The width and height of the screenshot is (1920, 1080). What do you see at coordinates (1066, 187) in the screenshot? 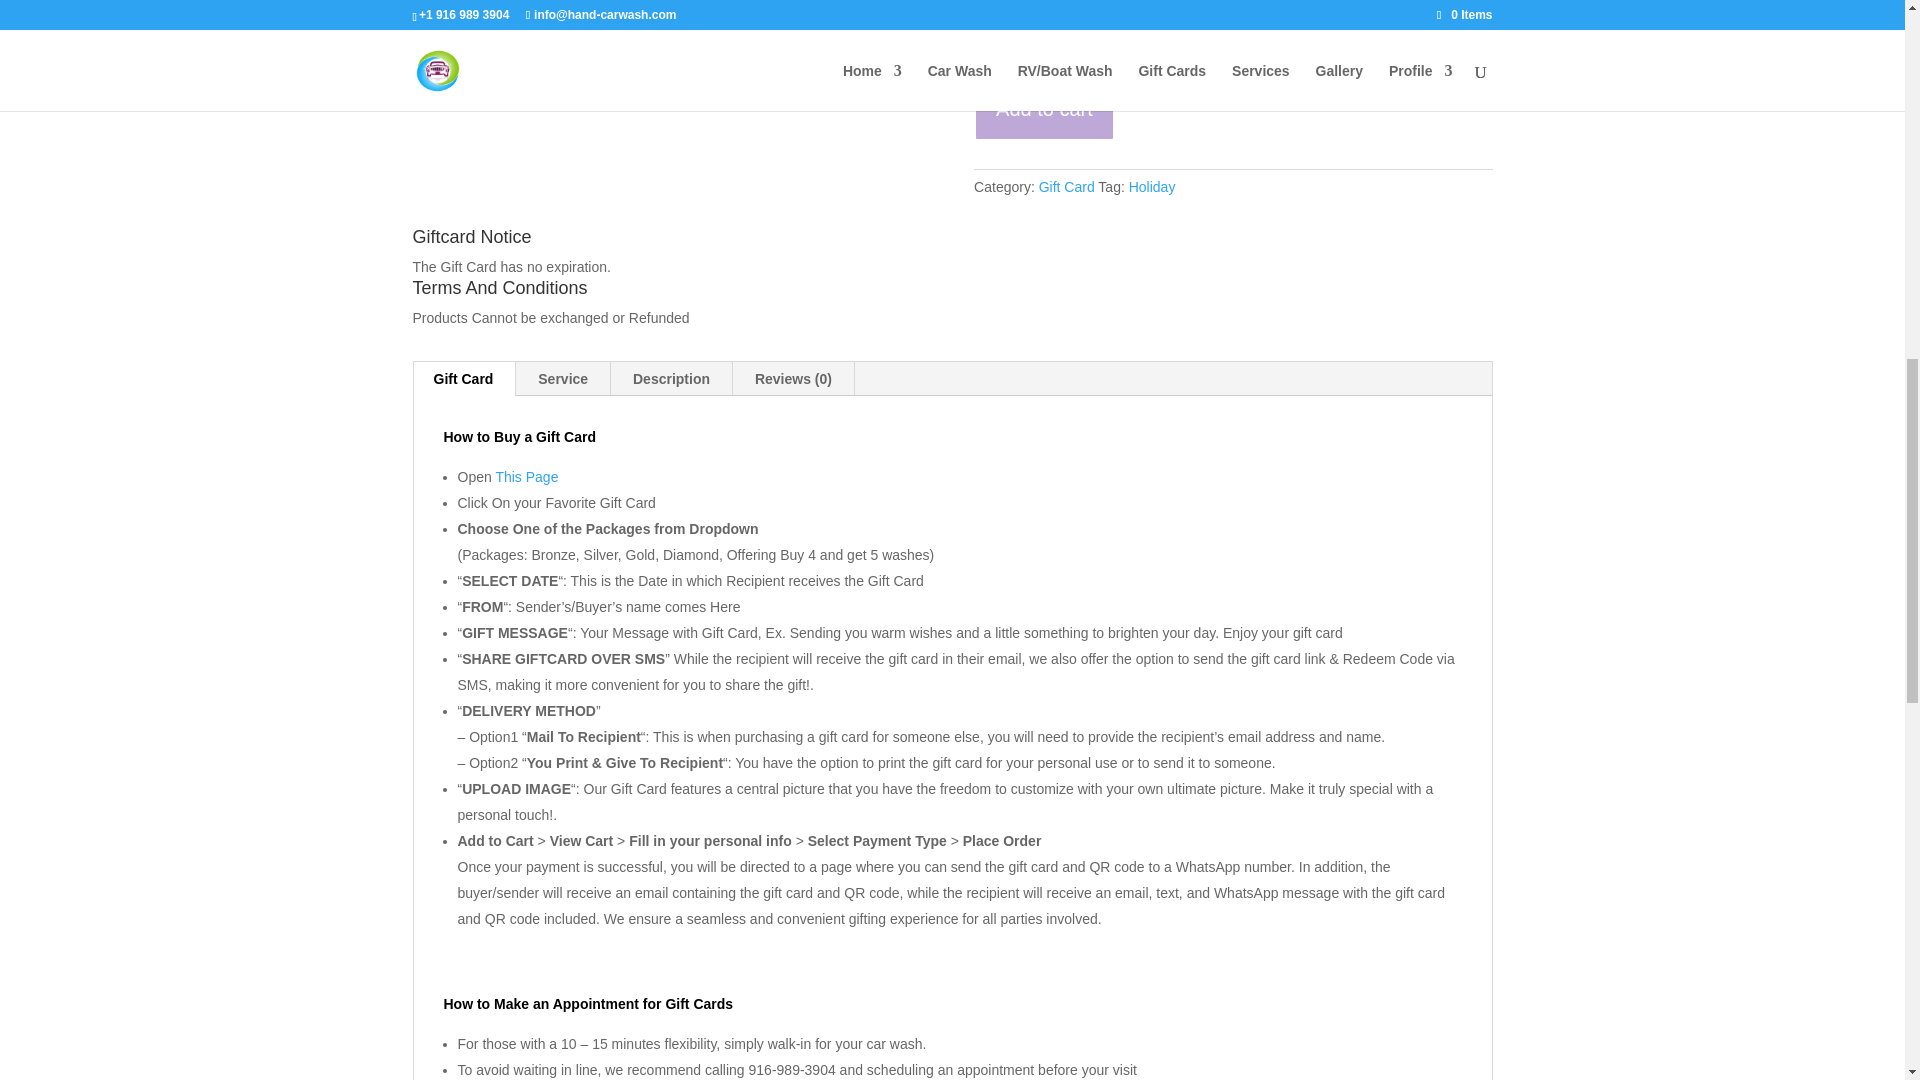
I see `Gift Card` at bounding box center [1066, 187].